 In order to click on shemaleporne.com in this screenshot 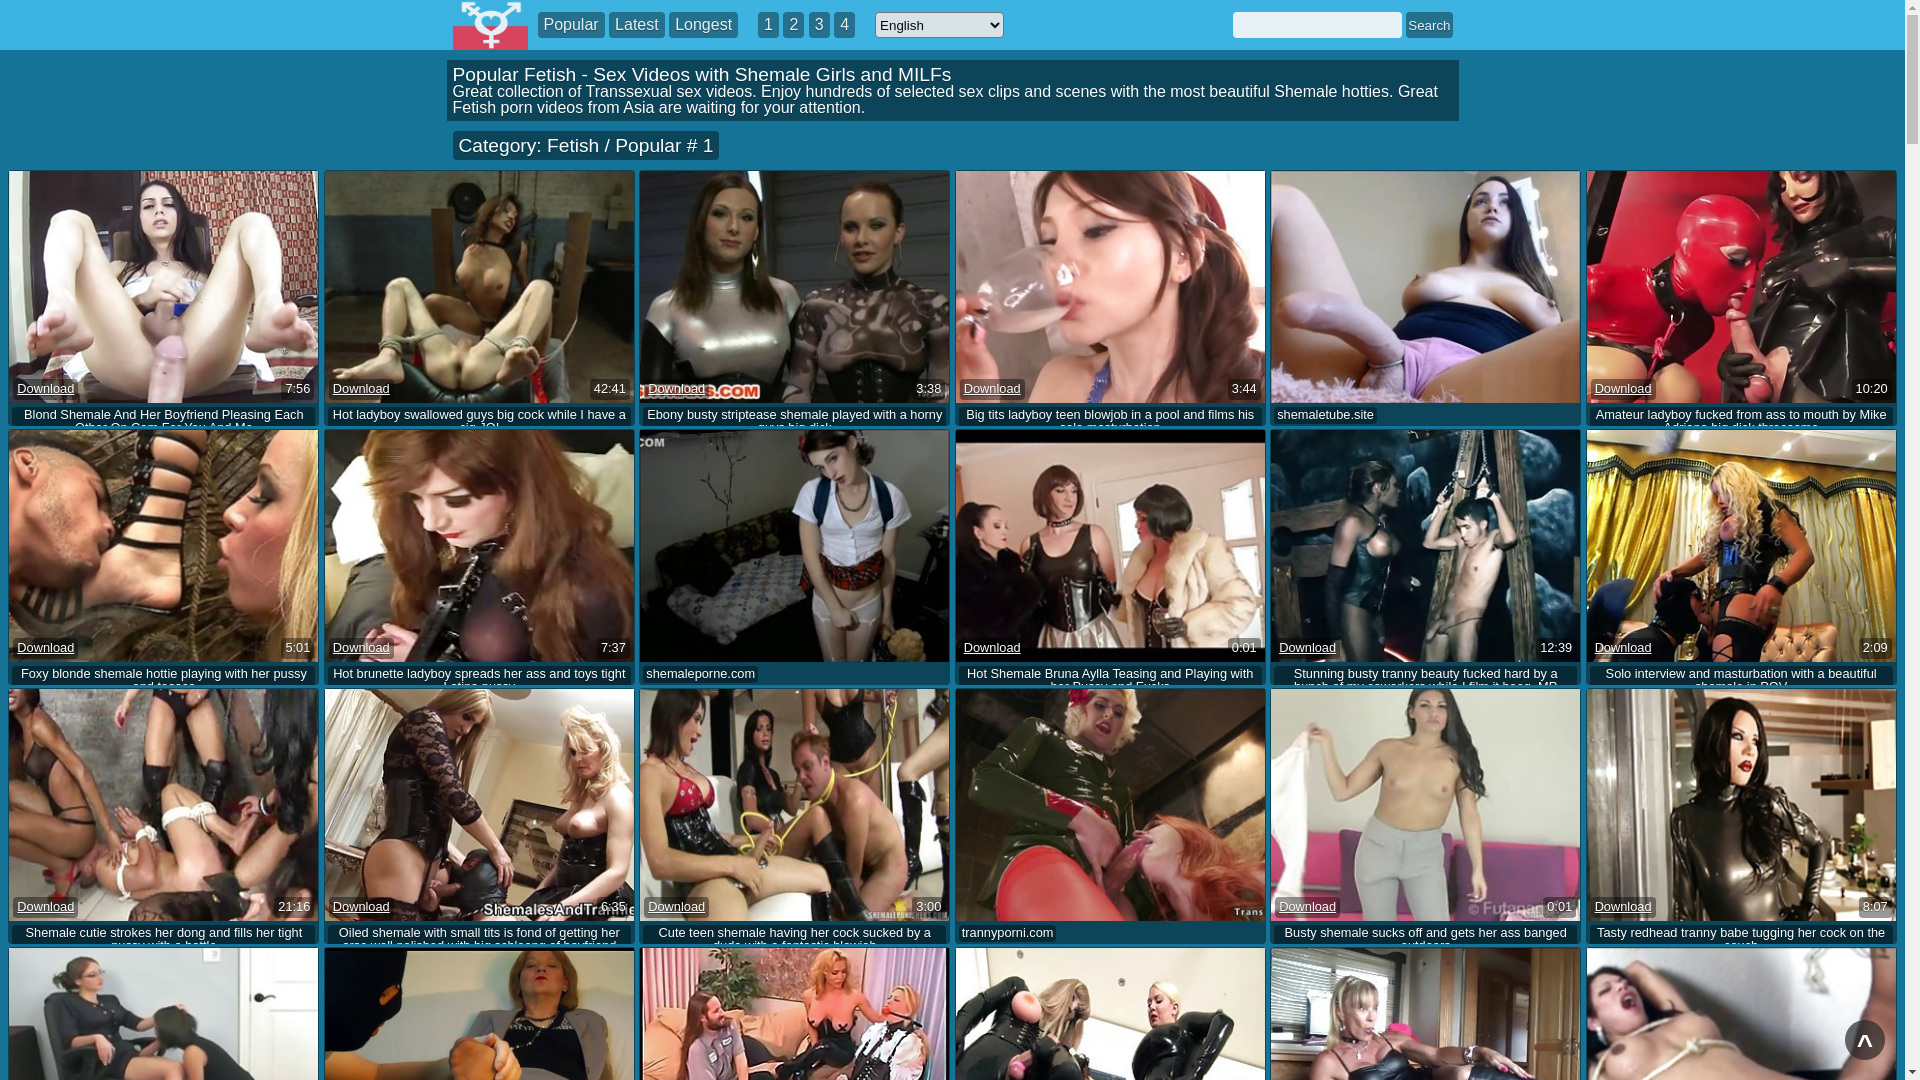, I will do `click(700, 674)`.